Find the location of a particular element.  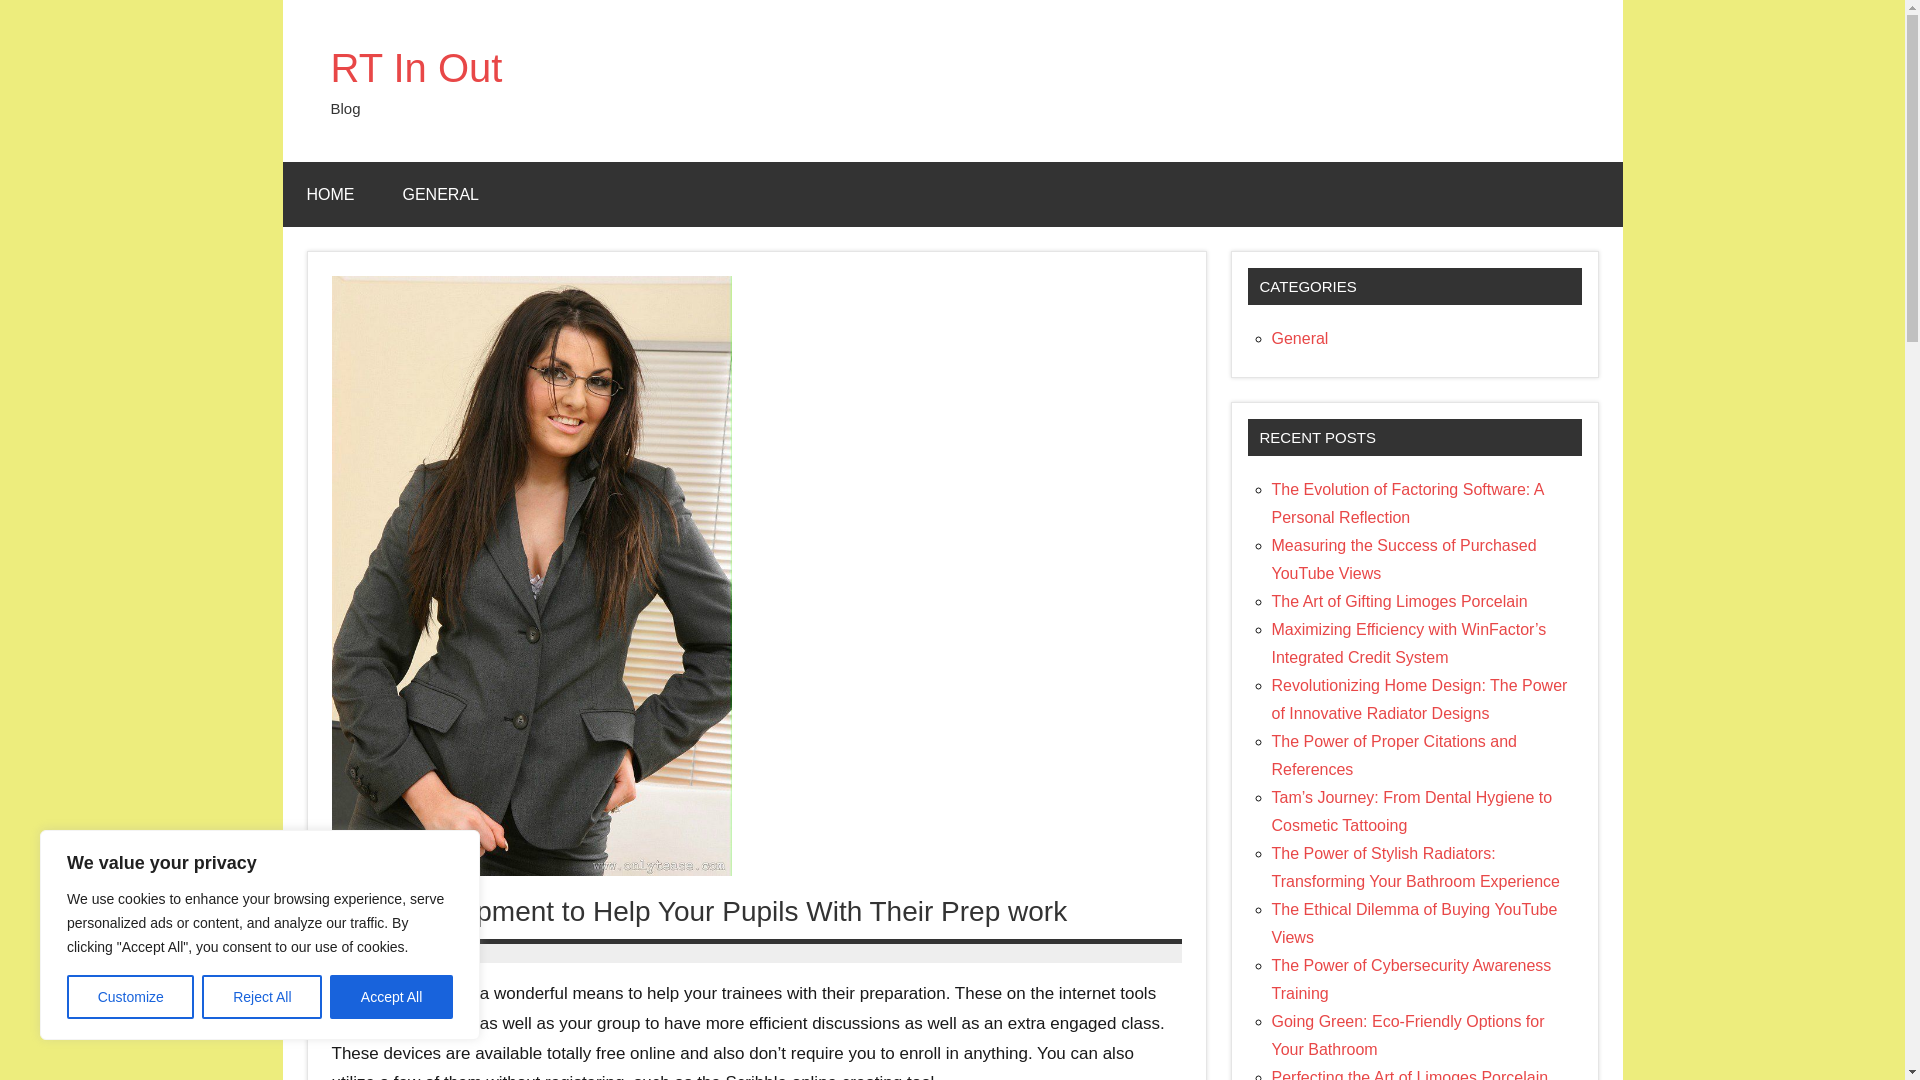

Reject All is located at coordinates (262, 997).